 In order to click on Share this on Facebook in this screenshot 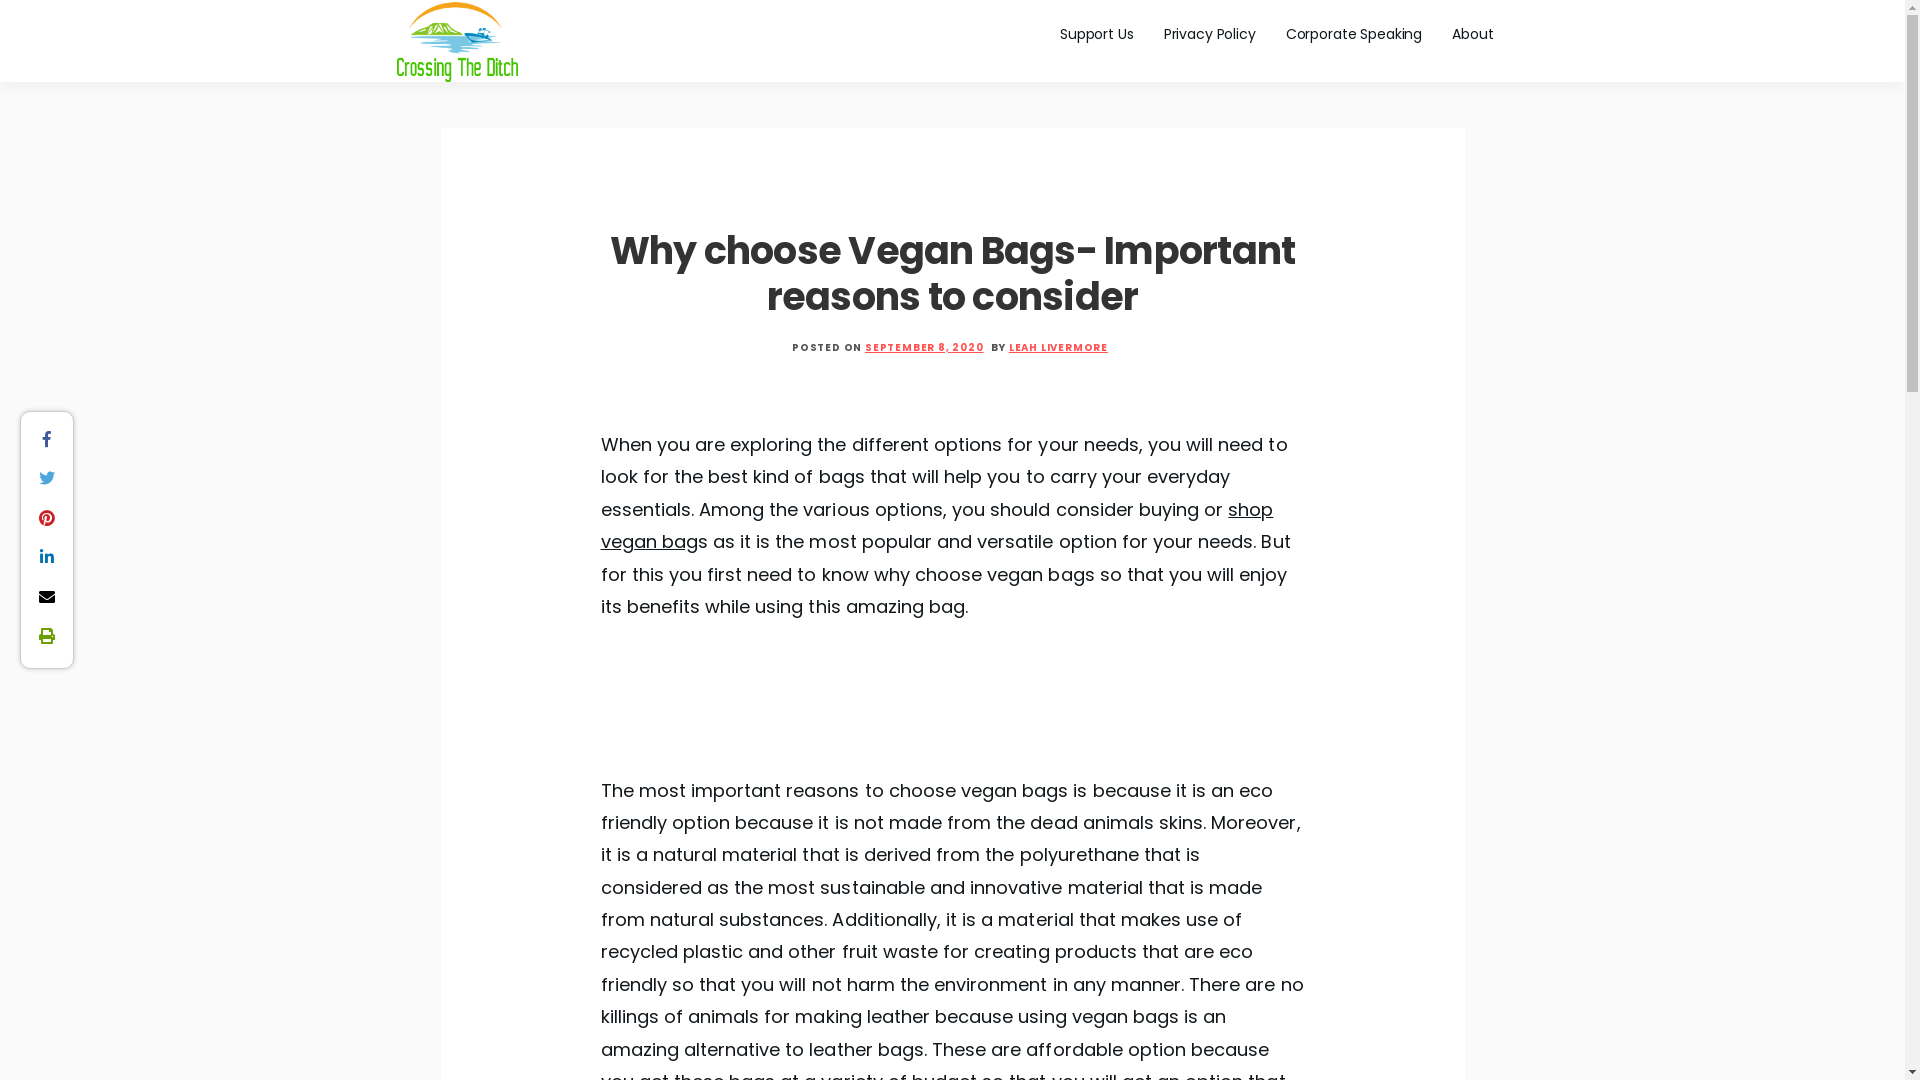, I will do `click(47, 438)`.